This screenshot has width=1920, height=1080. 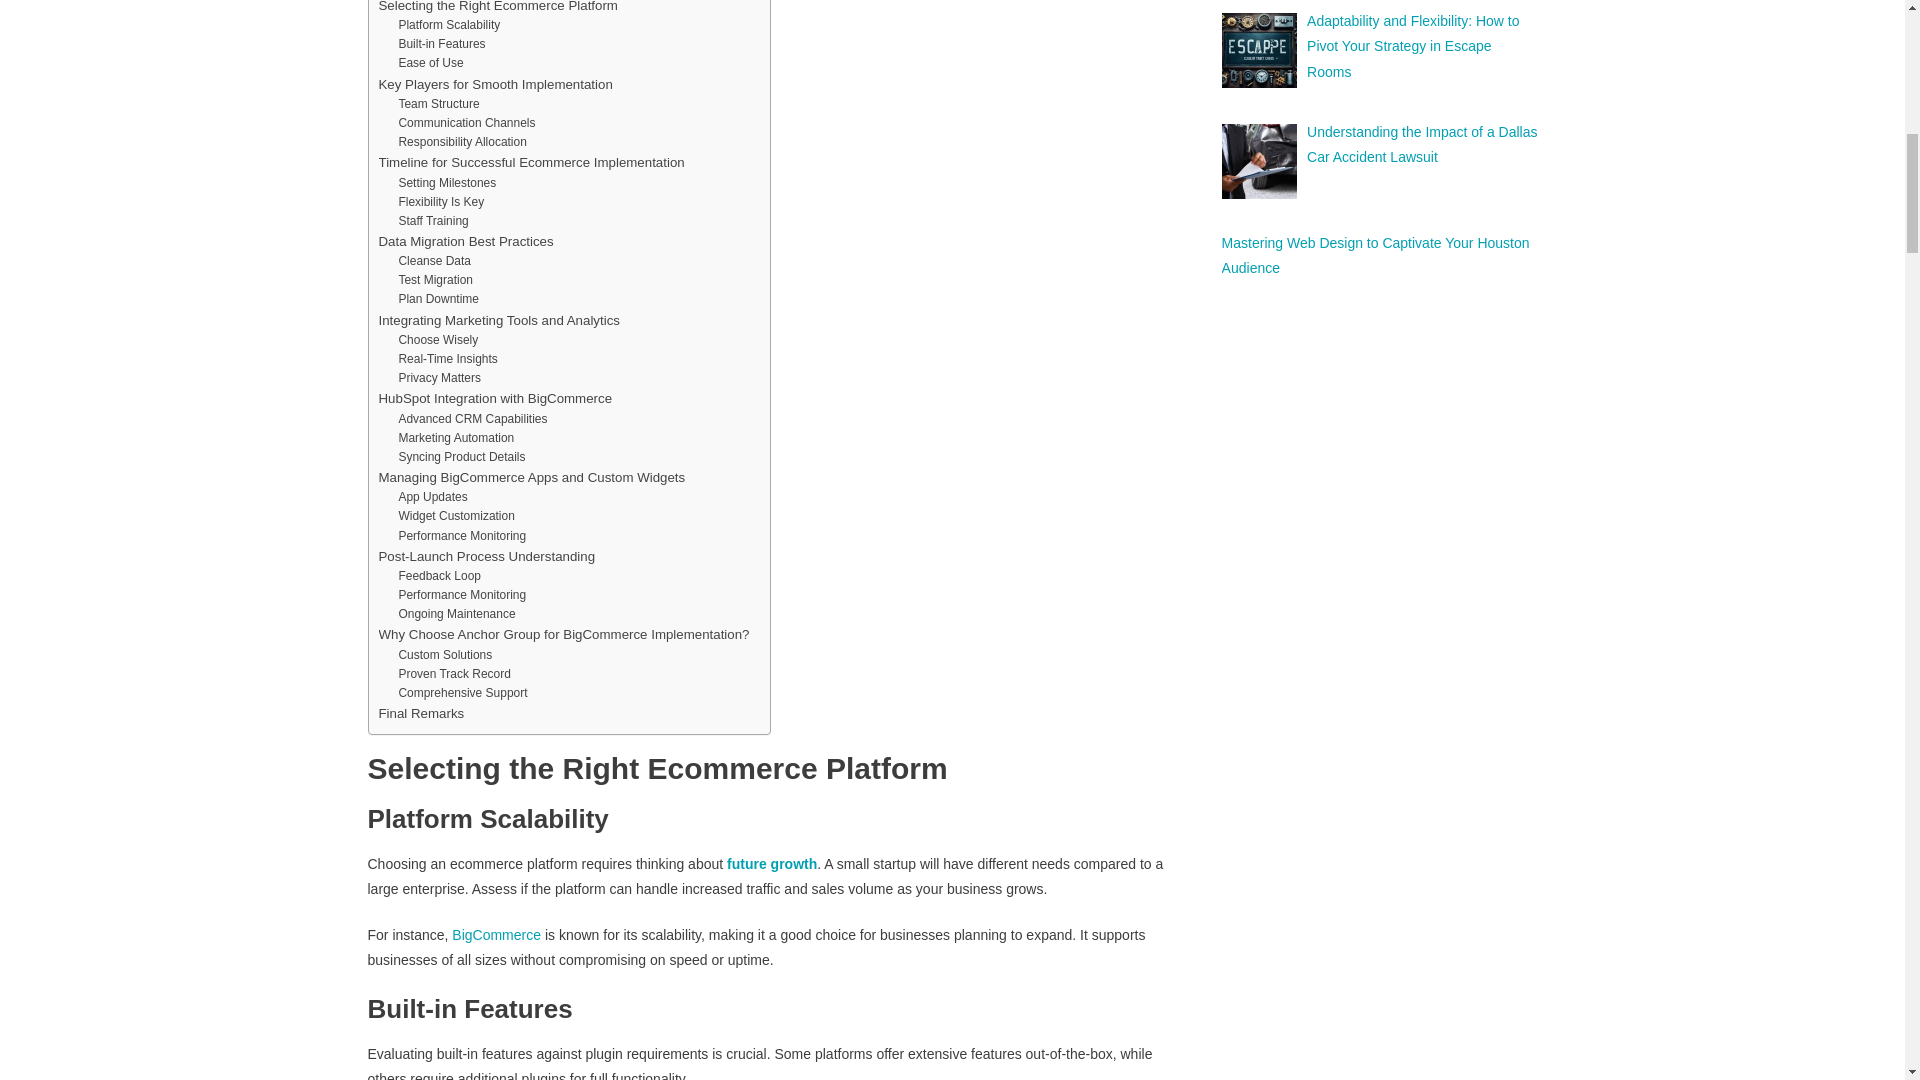 What do you see at coordinates (530, 162) in the screenshot?
I see `Timeline for Successful Ecommerce Implementation` at bounding box center [530, 162].